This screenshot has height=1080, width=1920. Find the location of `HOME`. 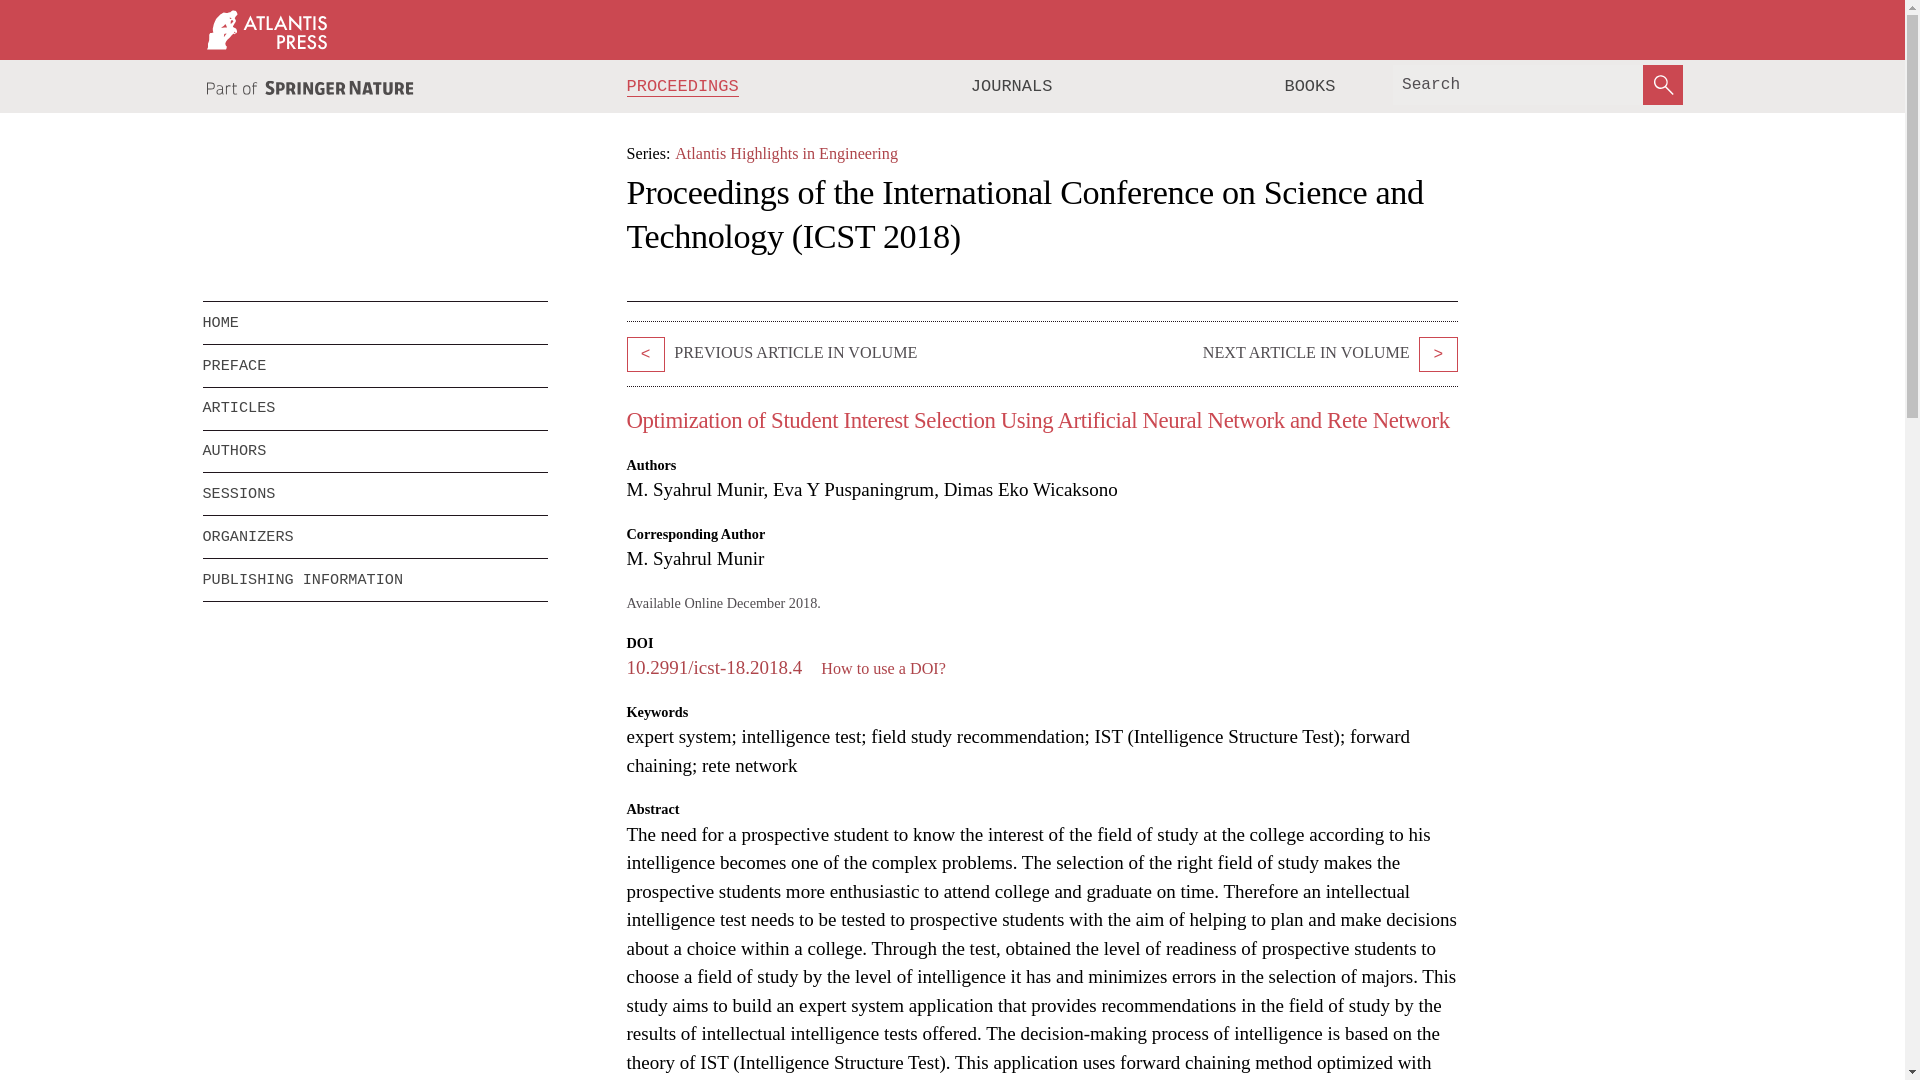

HOME is located at coordinates (374, 323).